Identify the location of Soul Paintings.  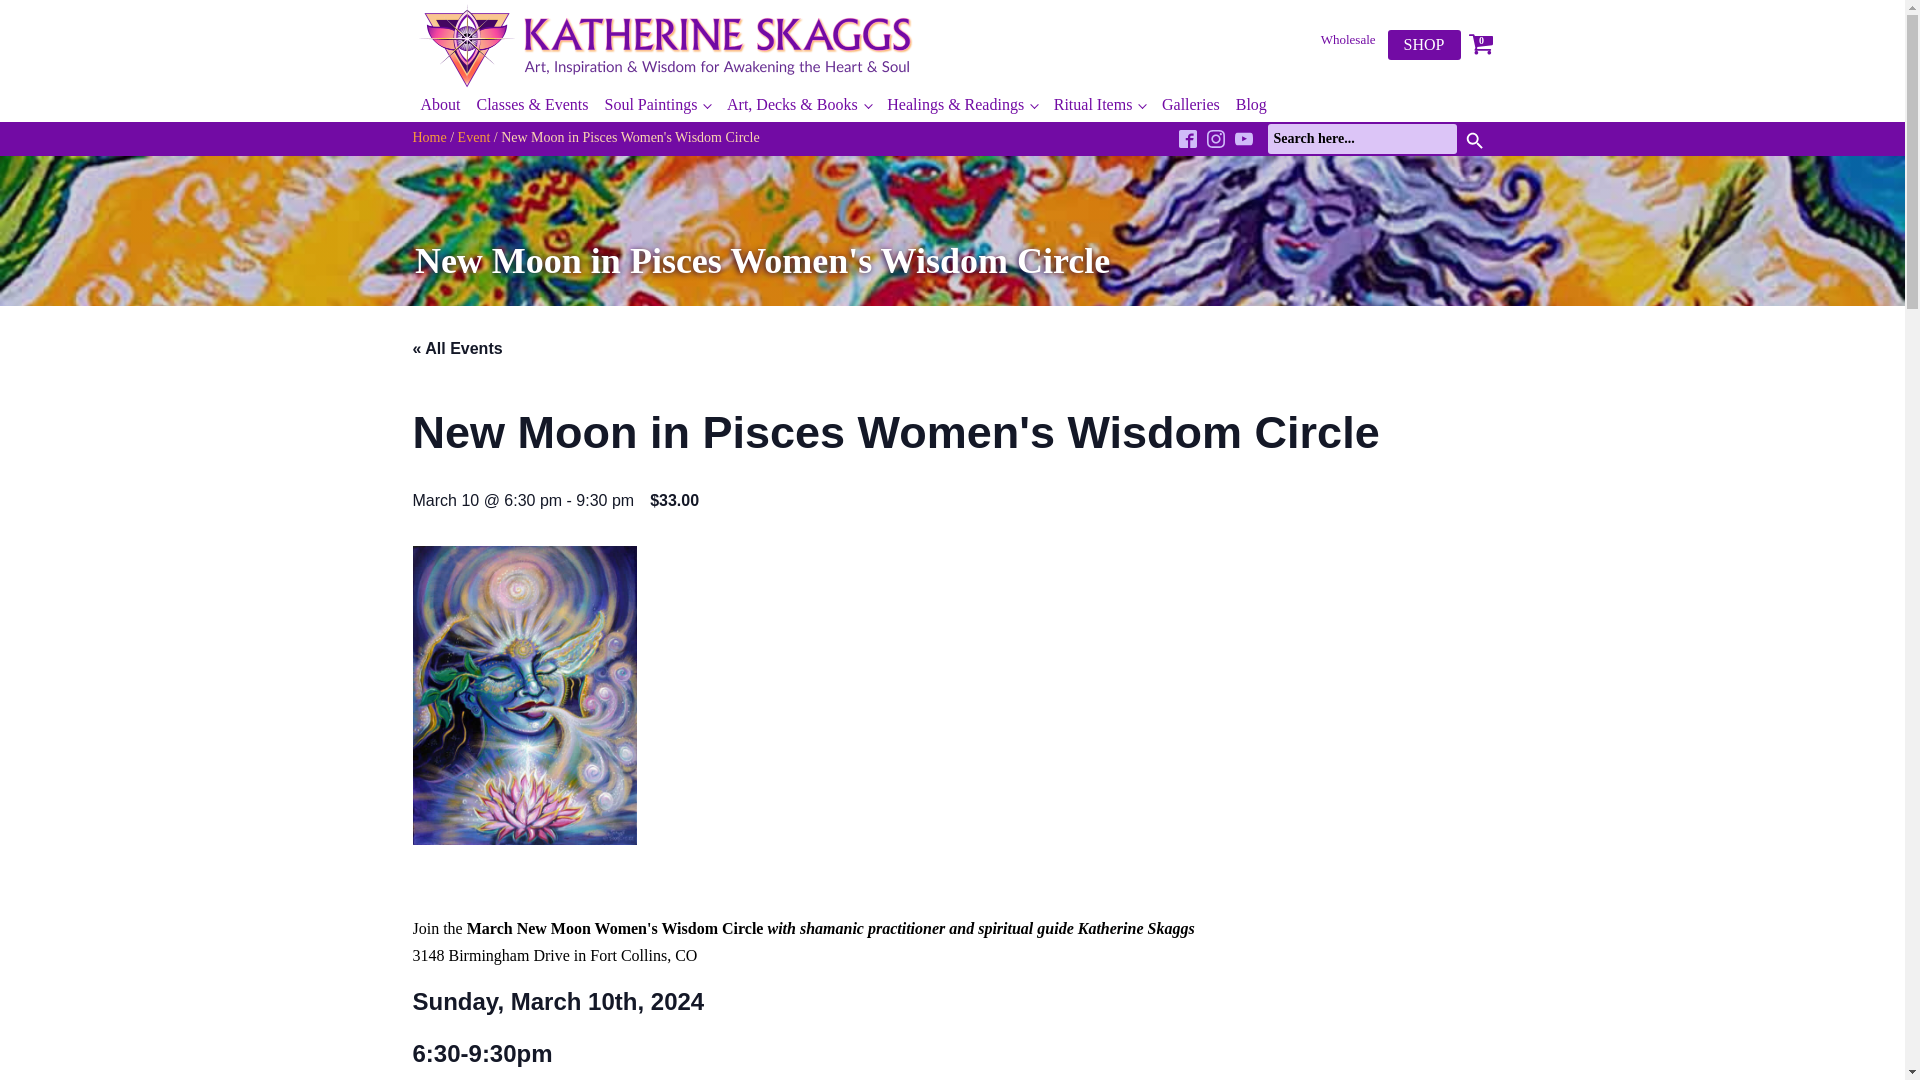
(656, 106).